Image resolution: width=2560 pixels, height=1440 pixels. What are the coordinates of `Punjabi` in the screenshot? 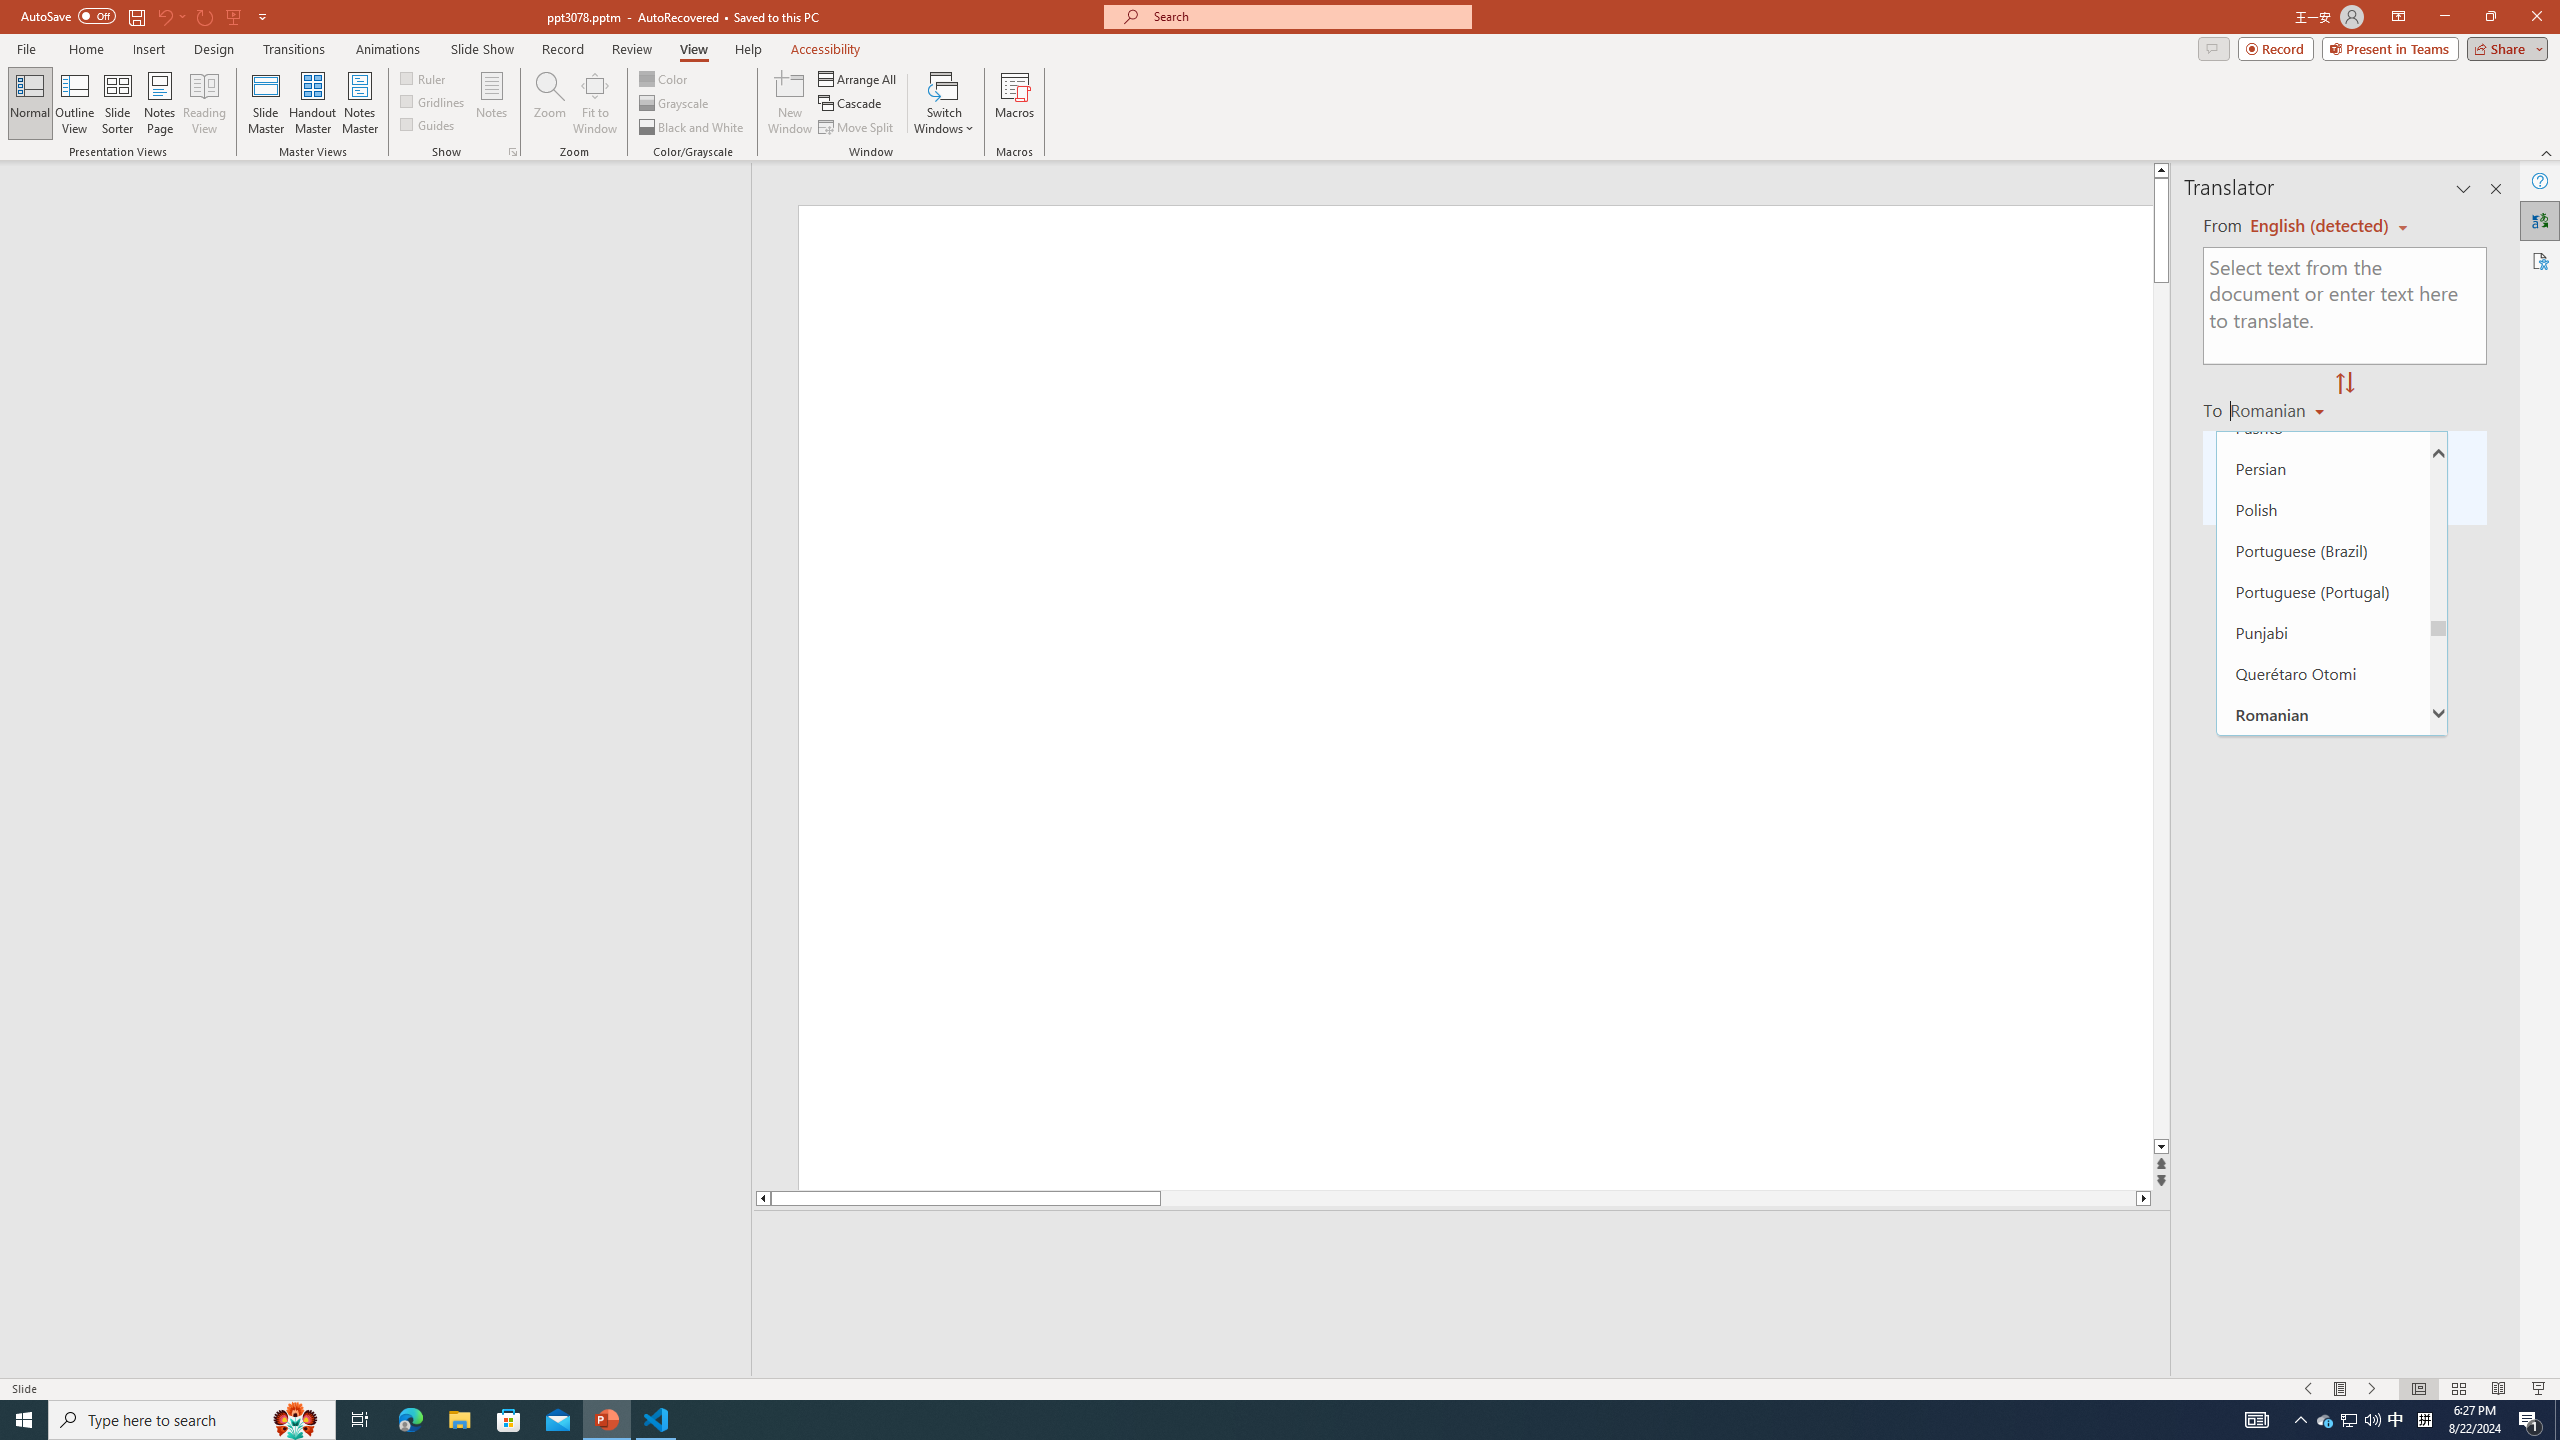 It's located at (2322, 632).